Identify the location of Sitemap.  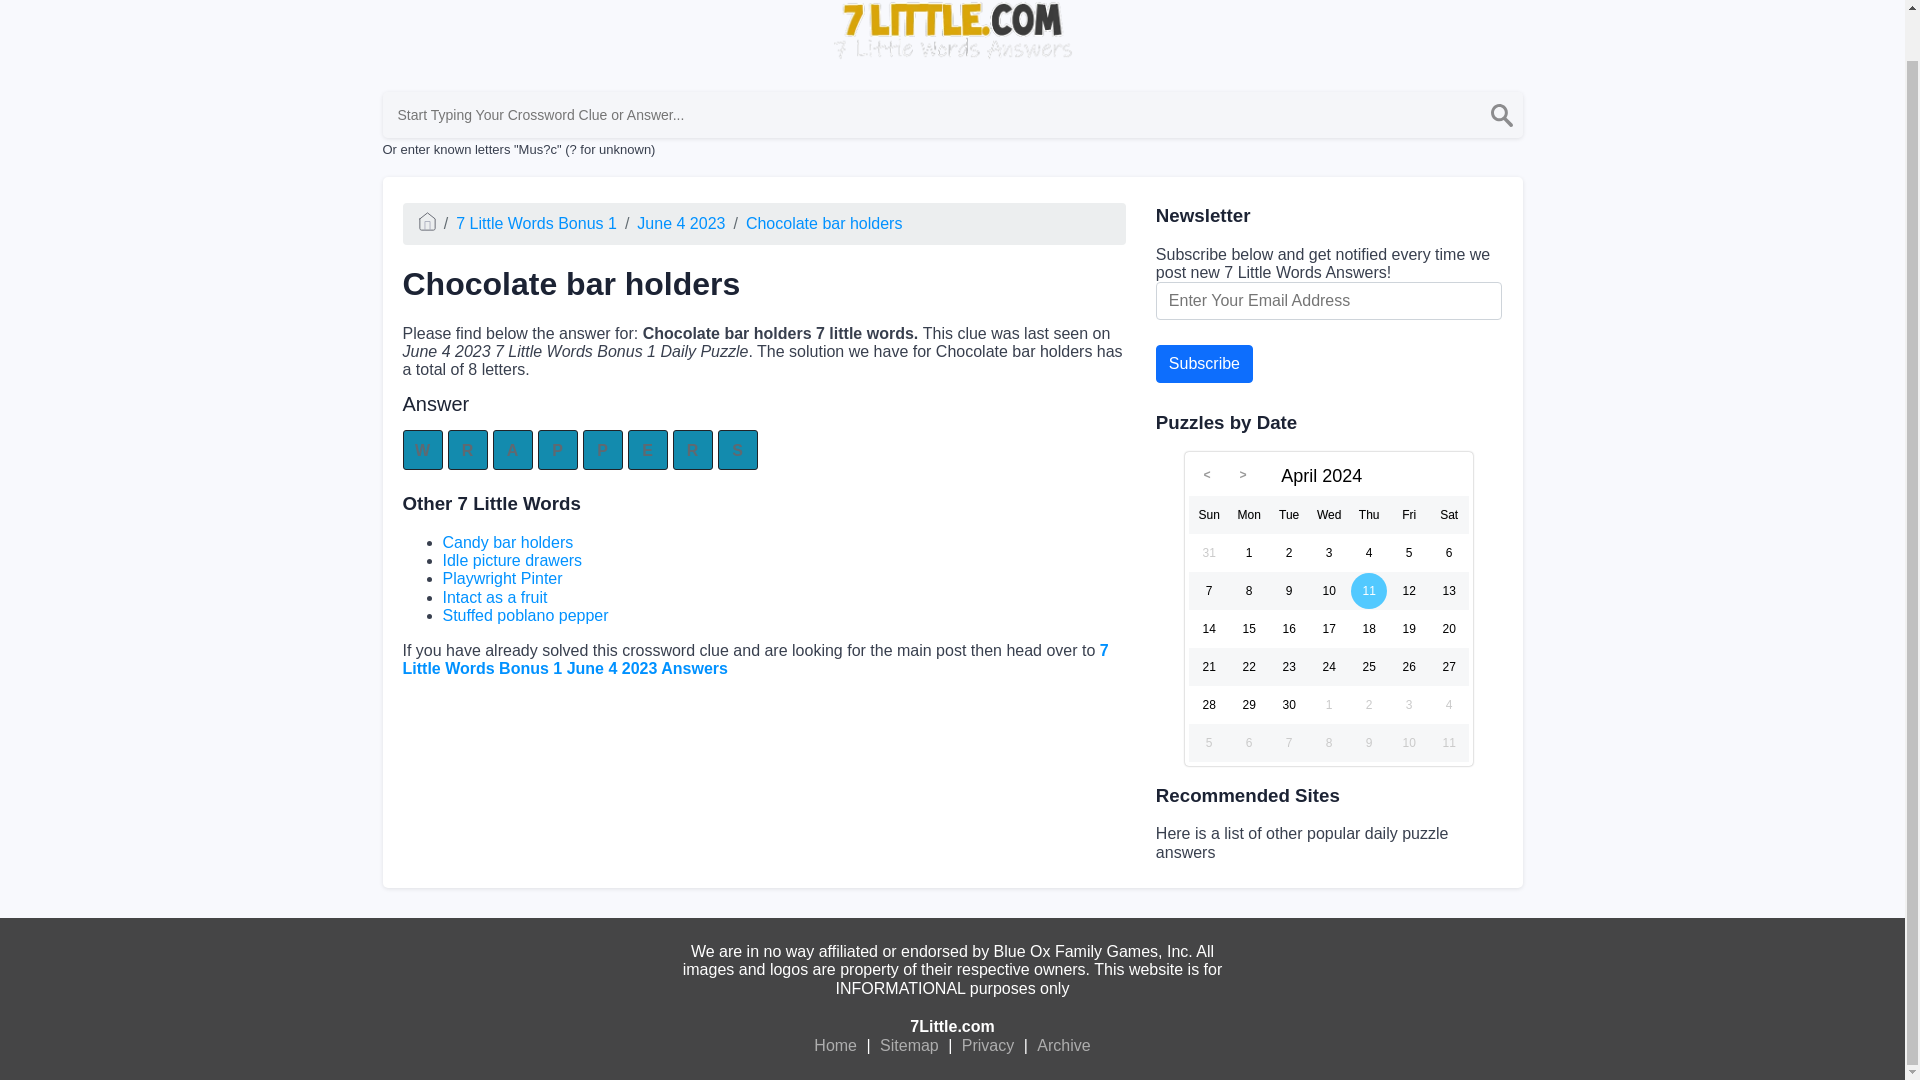
(910, 1046).